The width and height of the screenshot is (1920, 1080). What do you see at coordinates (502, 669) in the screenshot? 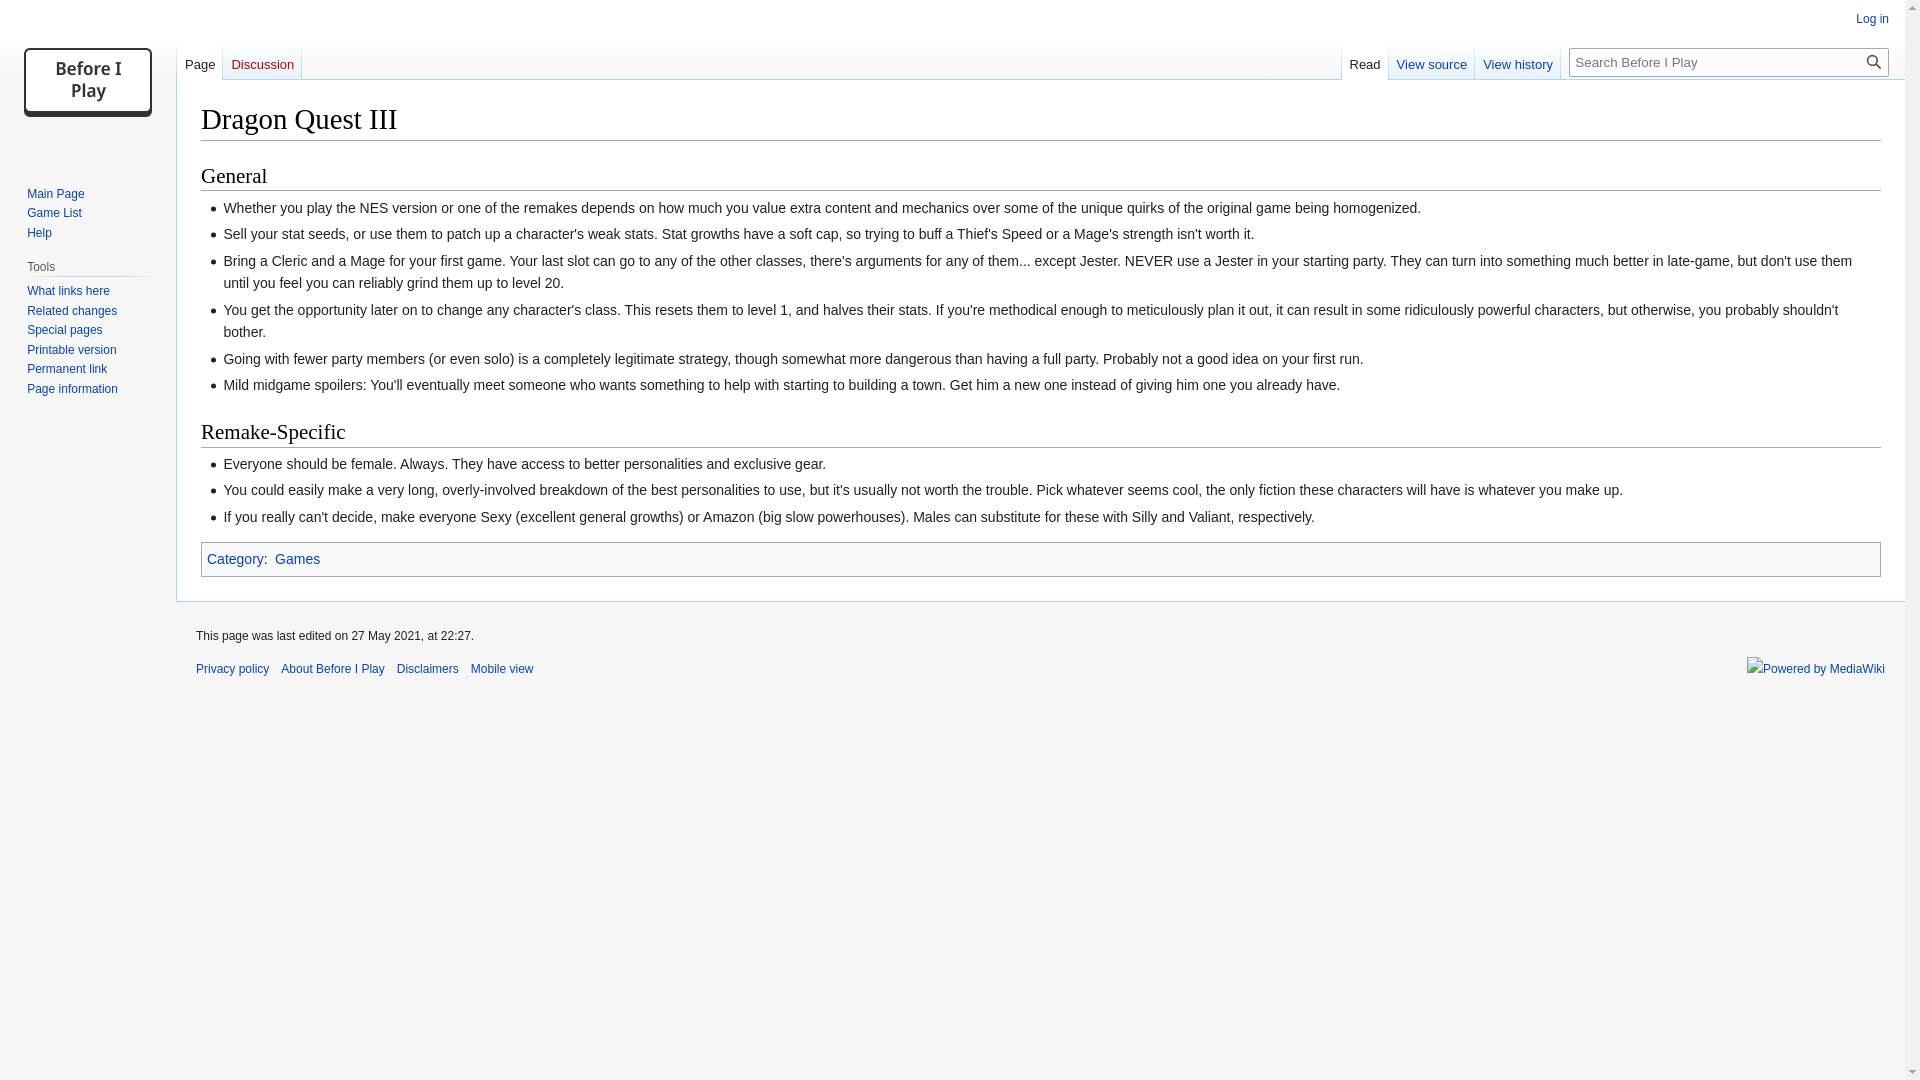
I see `Mobile view` at bounding box center [502, 669].